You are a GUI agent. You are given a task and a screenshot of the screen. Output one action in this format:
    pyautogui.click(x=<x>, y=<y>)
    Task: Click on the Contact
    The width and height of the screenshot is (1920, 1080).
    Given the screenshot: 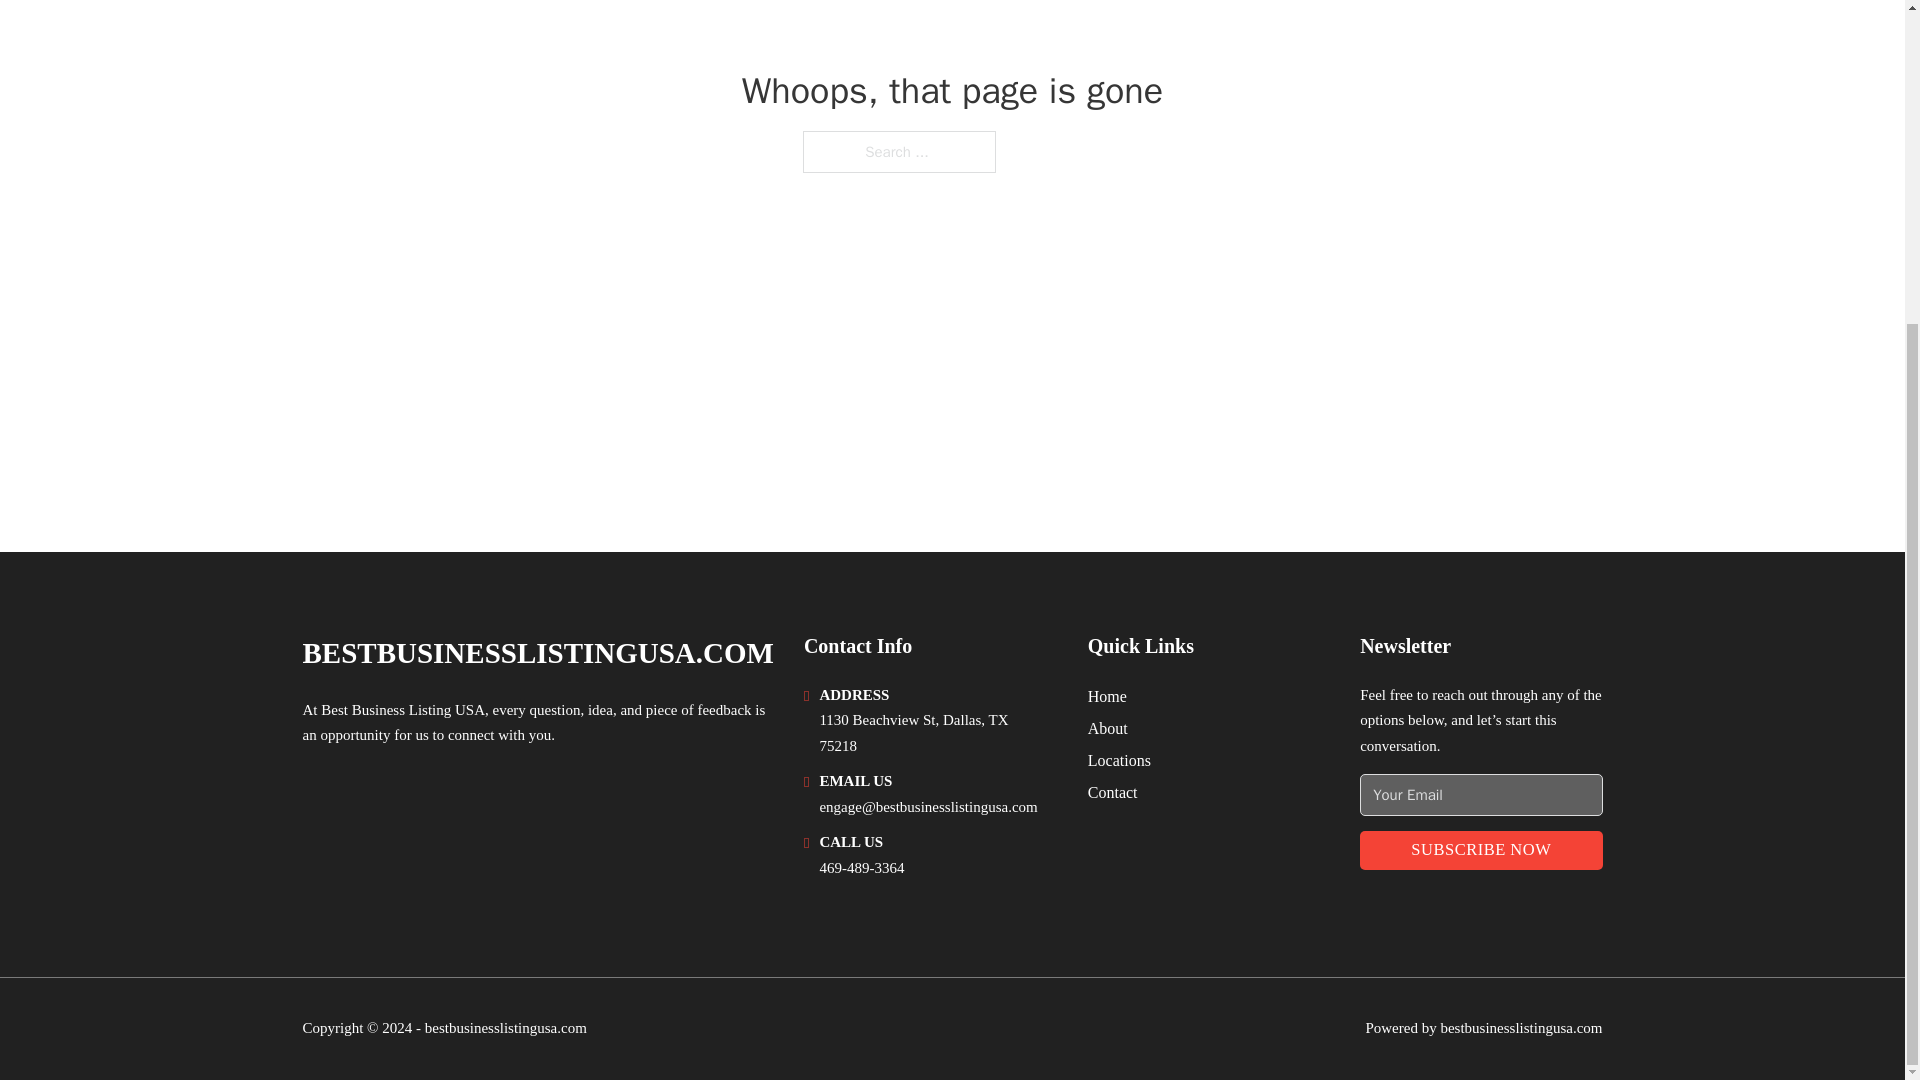 What is the action you would take?
    pyautogui.click(x=1113, y=792)
    